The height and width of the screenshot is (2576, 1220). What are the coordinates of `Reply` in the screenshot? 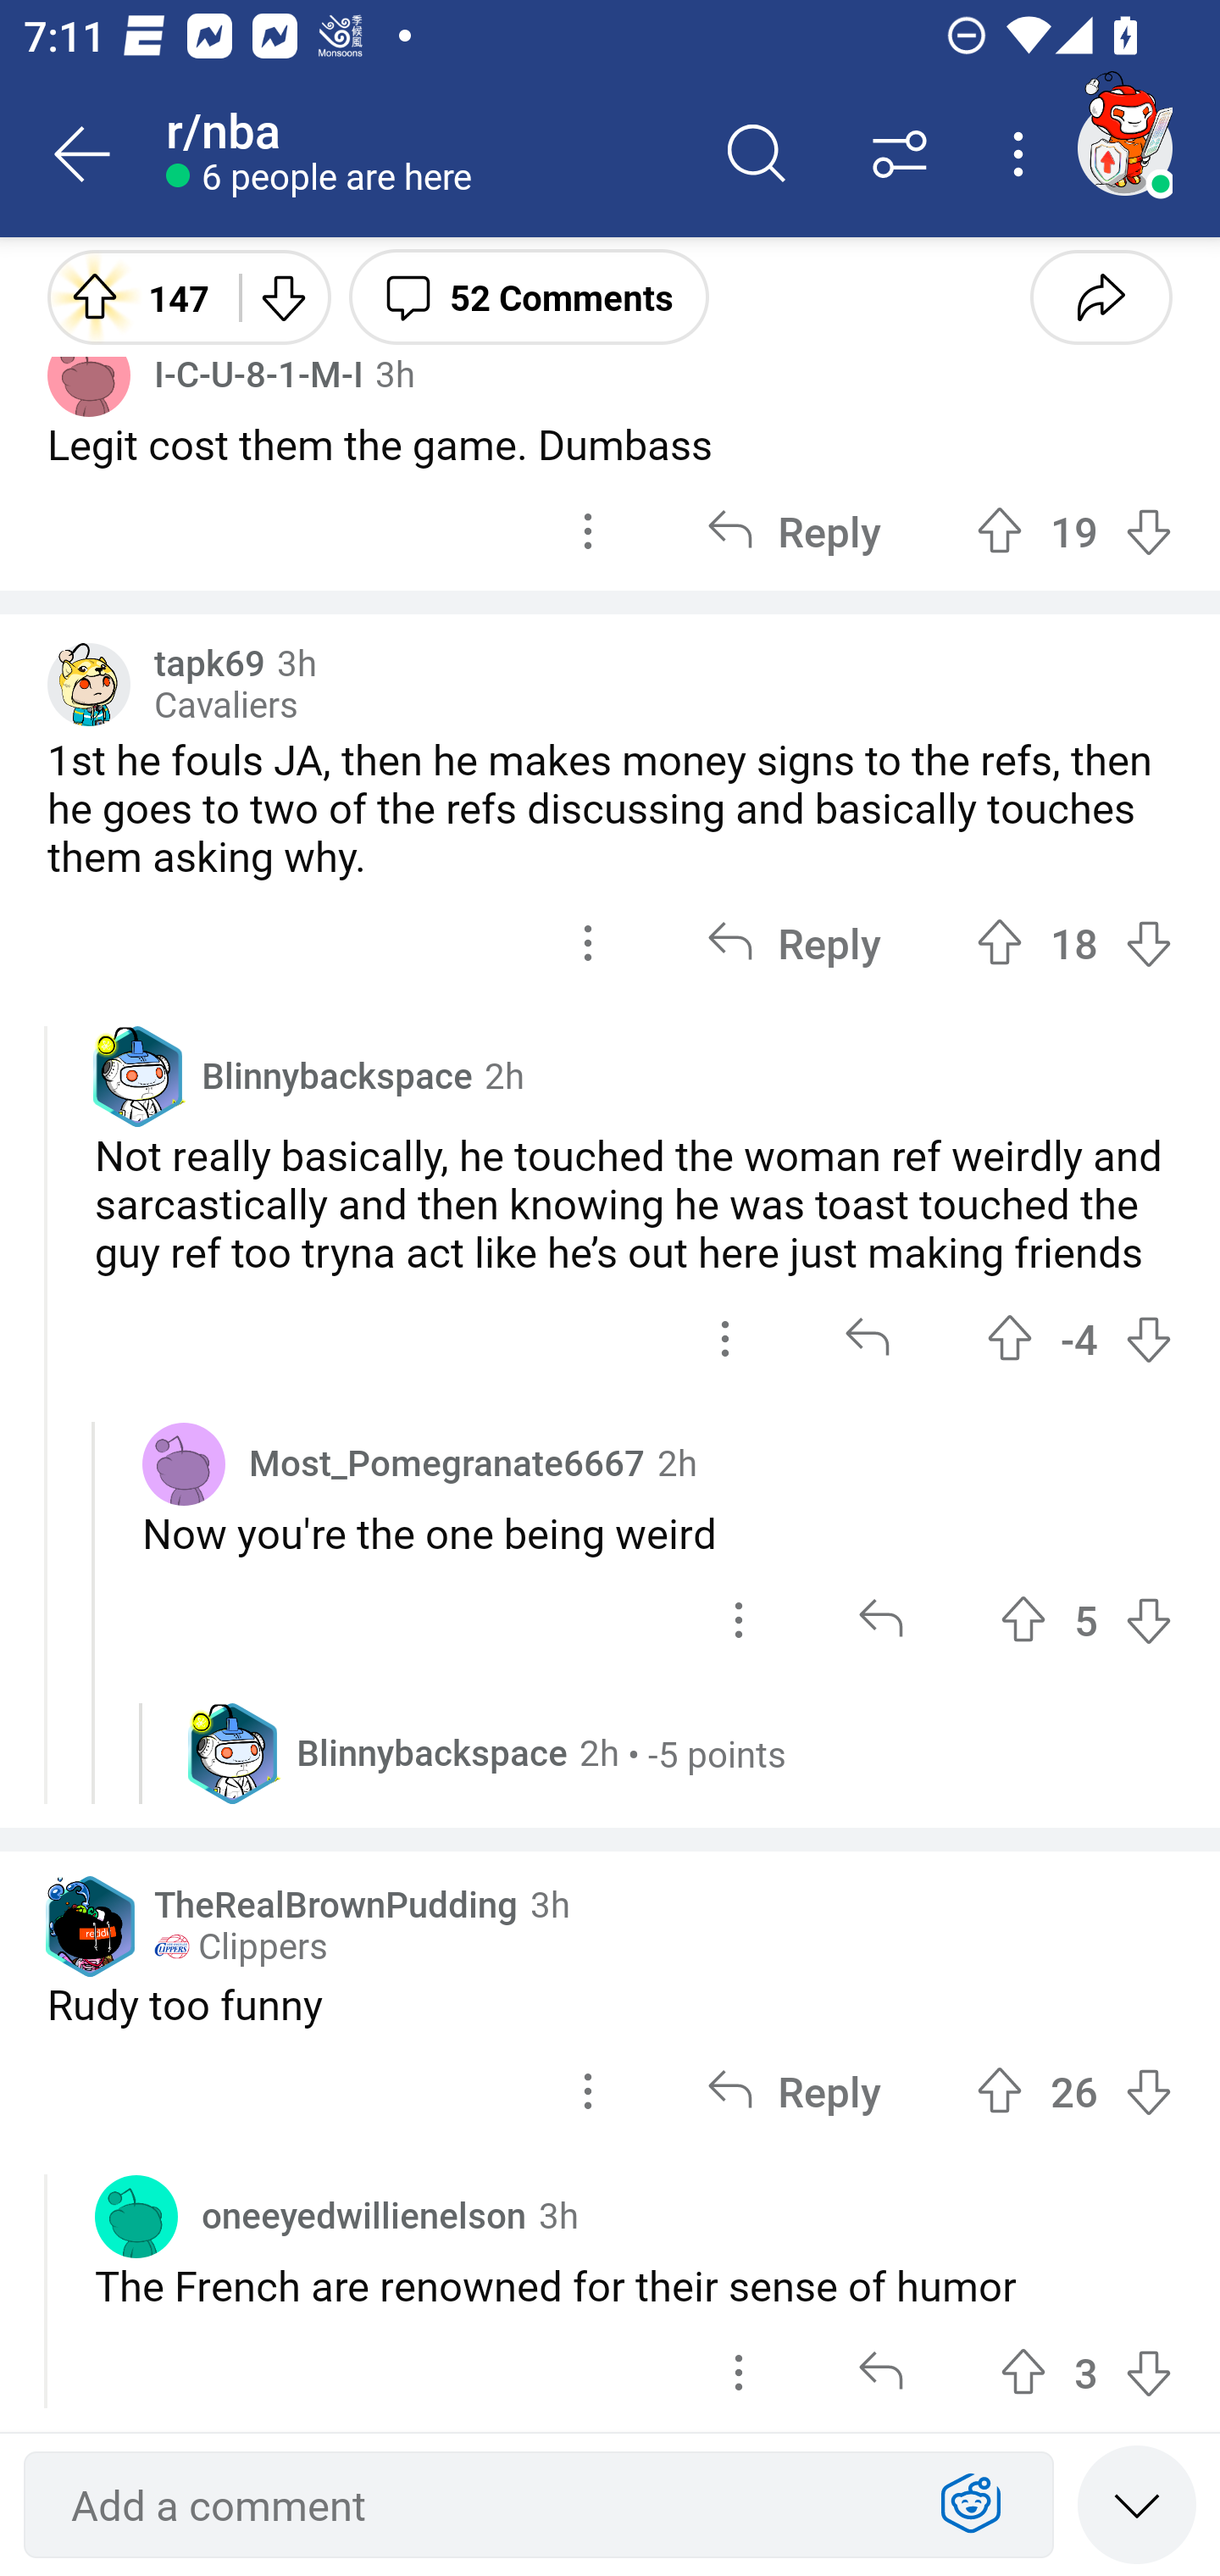 It's located at (793, 530).